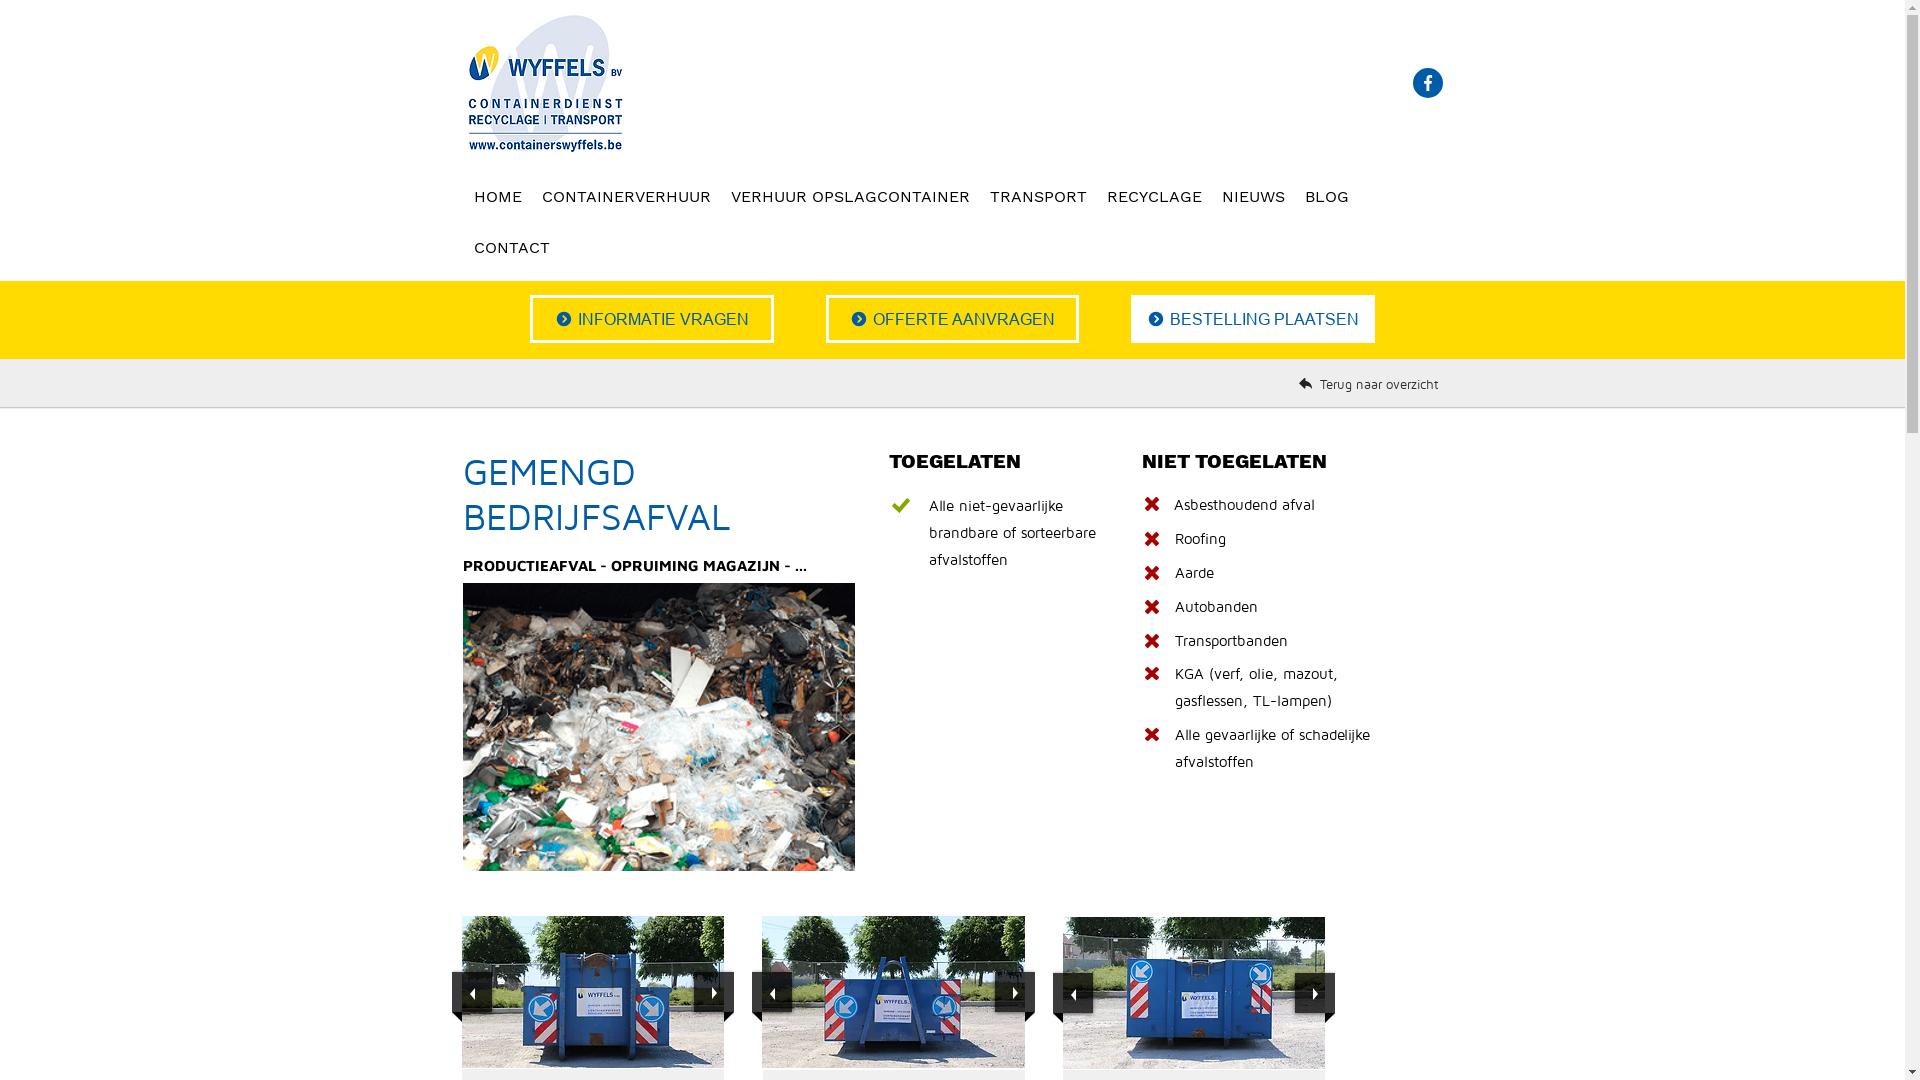  I want to click on NIEUWS, so click(1254, 198).